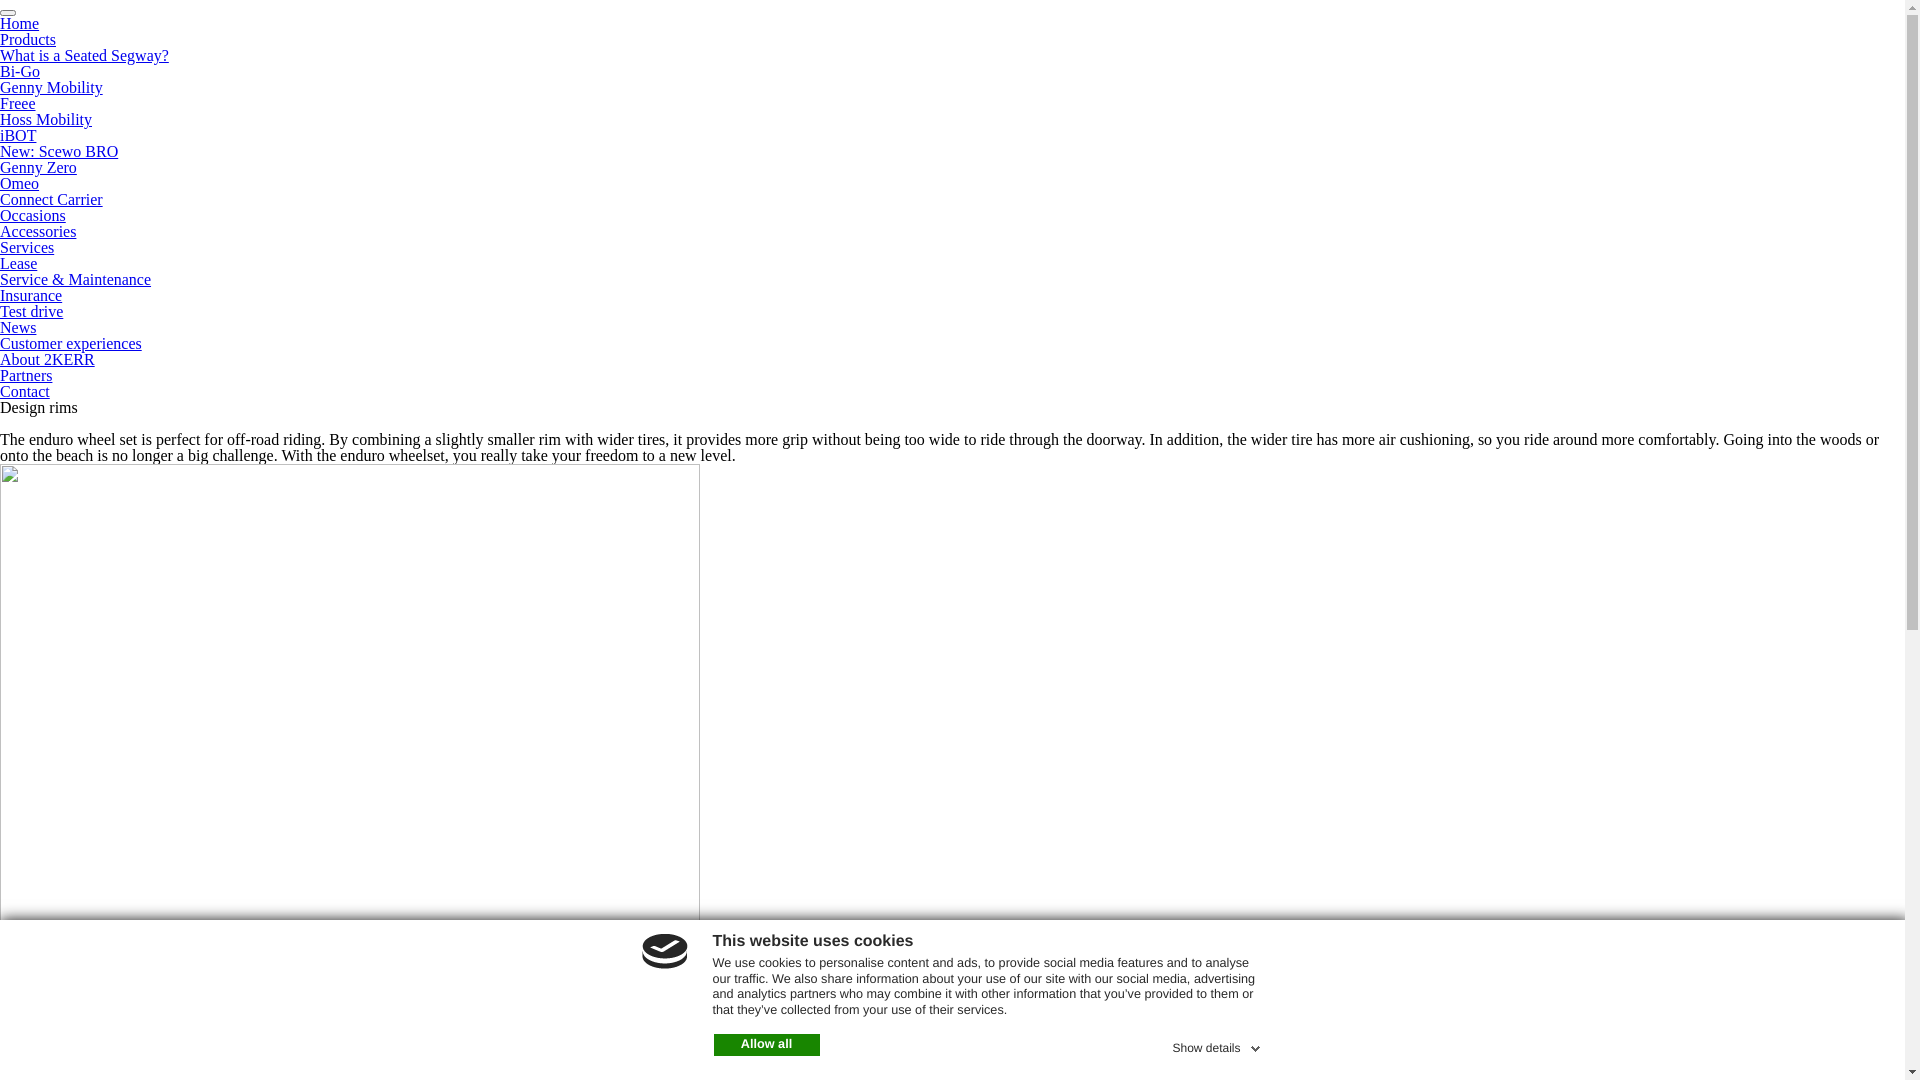 The image size is (1920, 1080). I want to click on Genny Zero, so click(38, 168).